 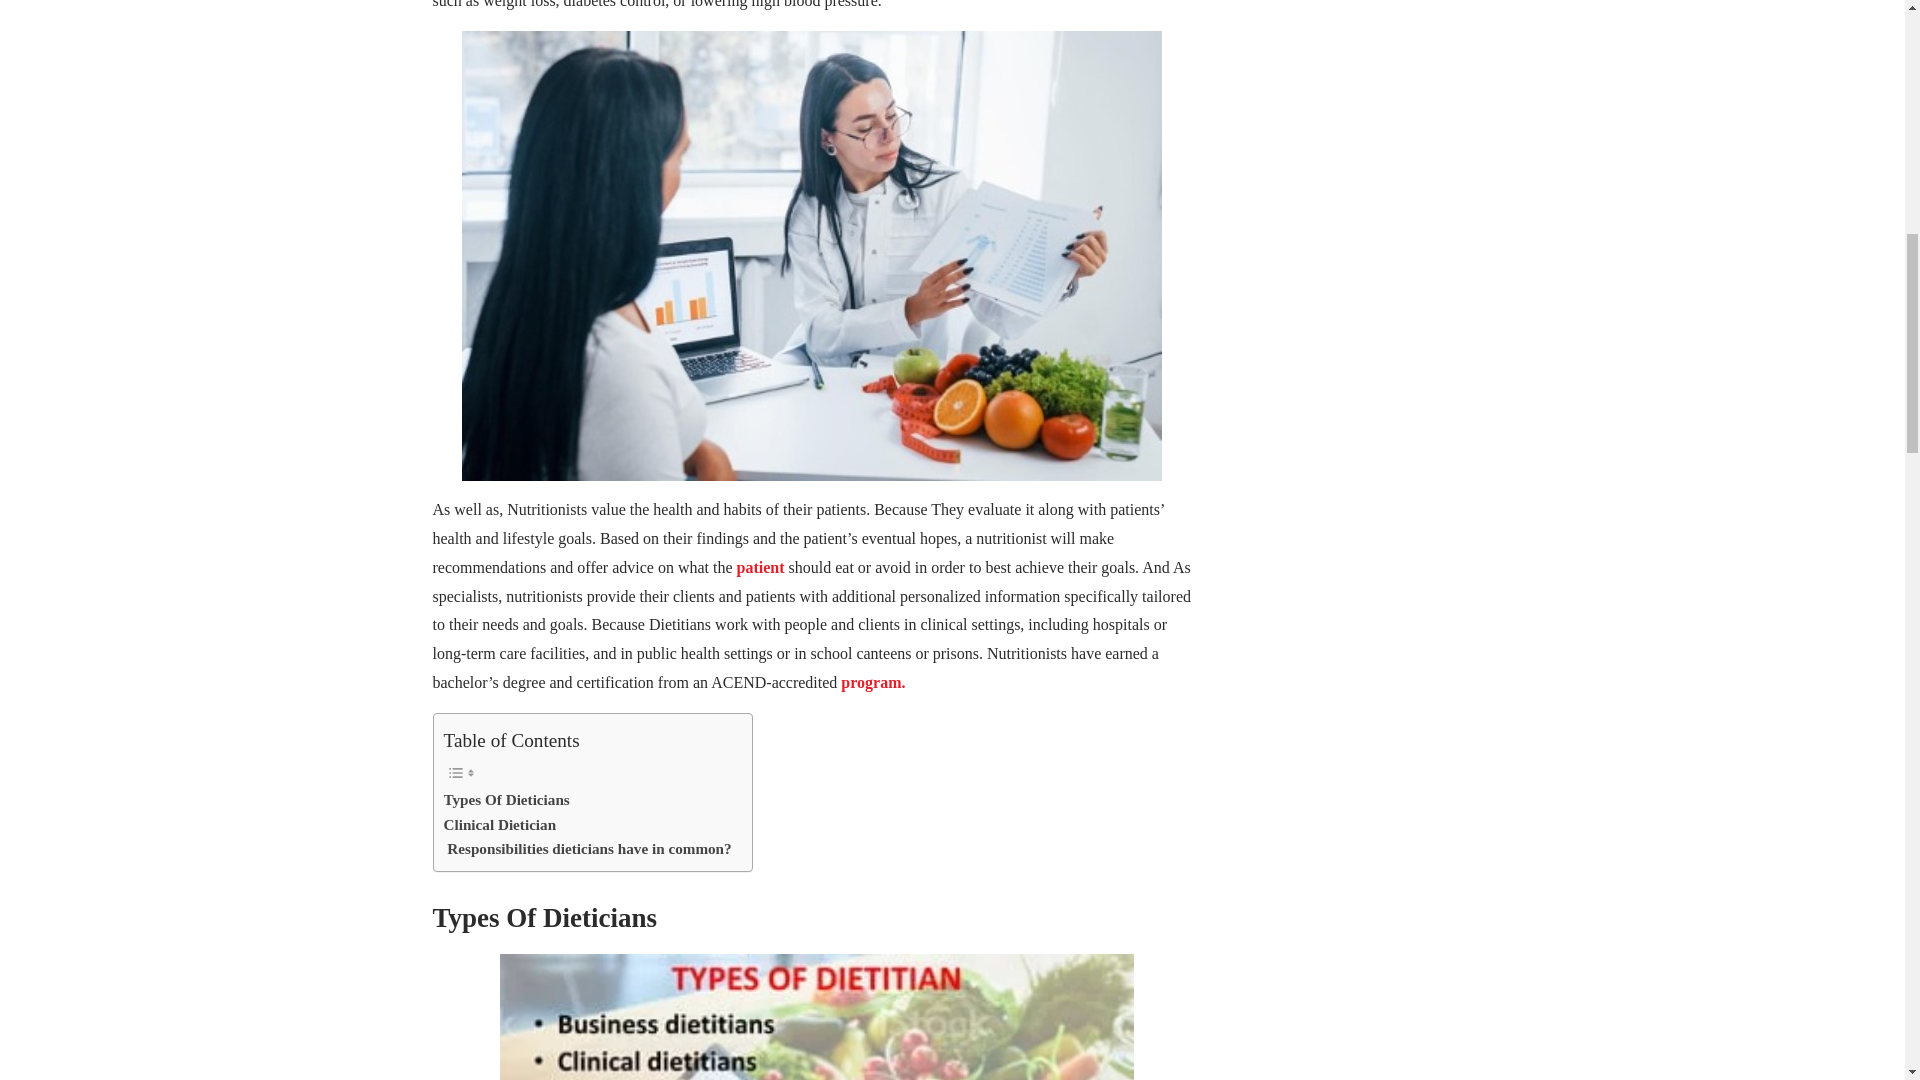 I want to click on Clinical Dietician, so click(x=500, y=825).